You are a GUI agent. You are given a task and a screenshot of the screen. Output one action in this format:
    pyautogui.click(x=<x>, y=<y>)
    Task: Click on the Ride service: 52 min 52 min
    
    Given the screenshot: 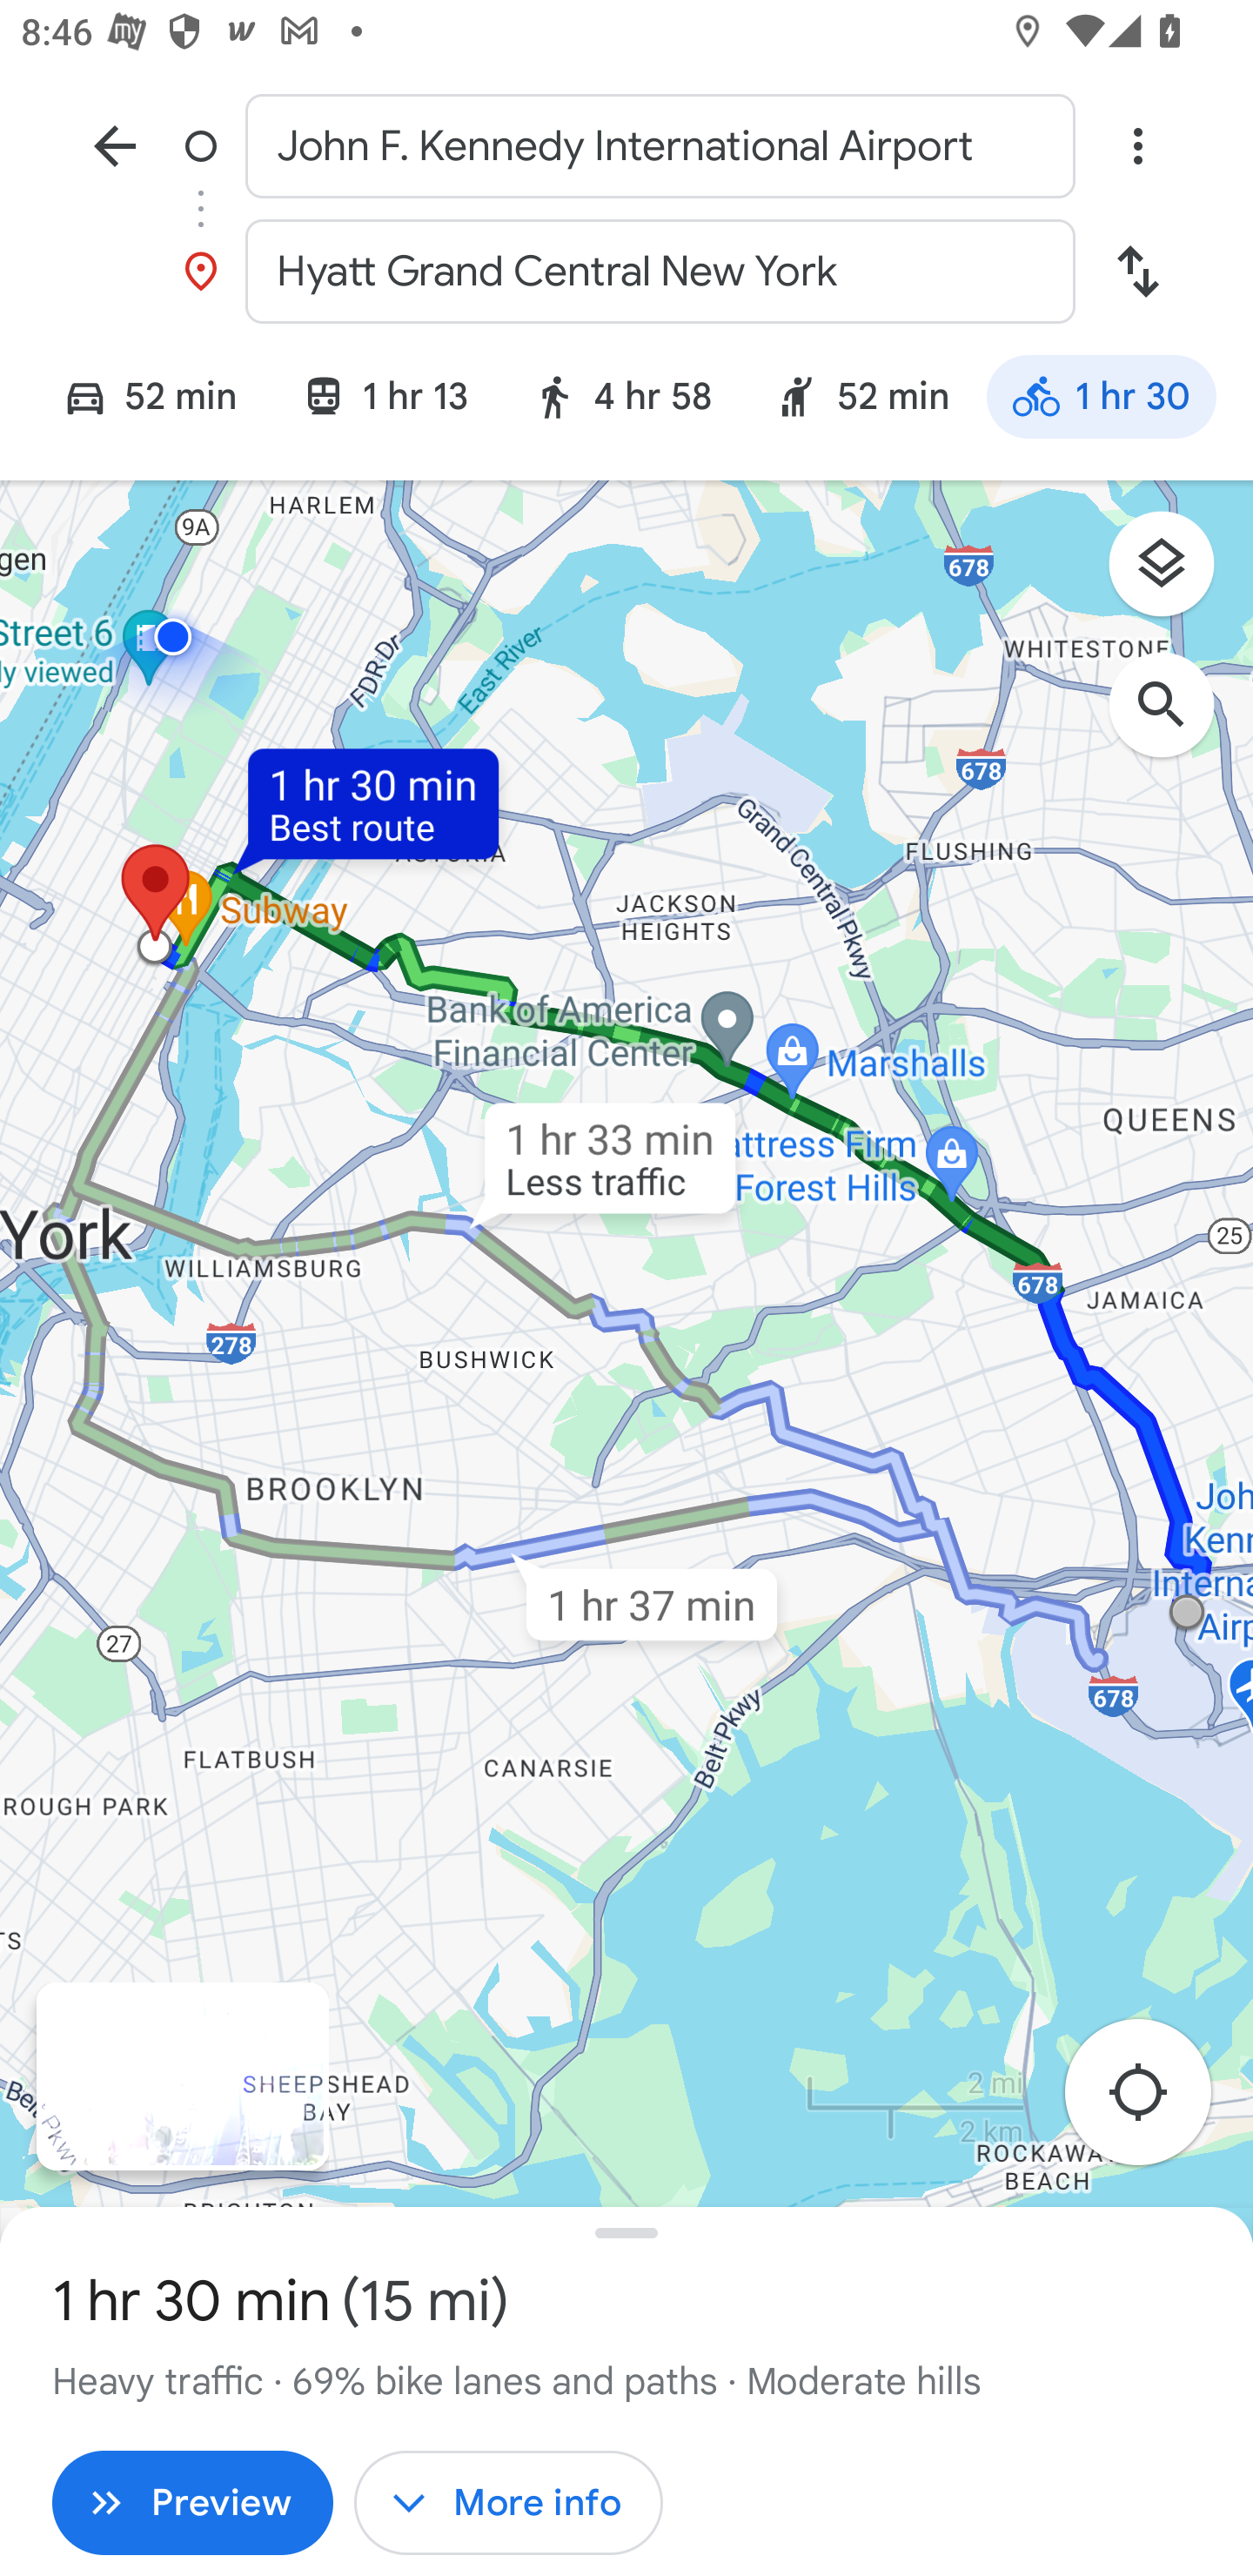 What is the action you would take?
    pyautogui.click(x=861, y=401)
    